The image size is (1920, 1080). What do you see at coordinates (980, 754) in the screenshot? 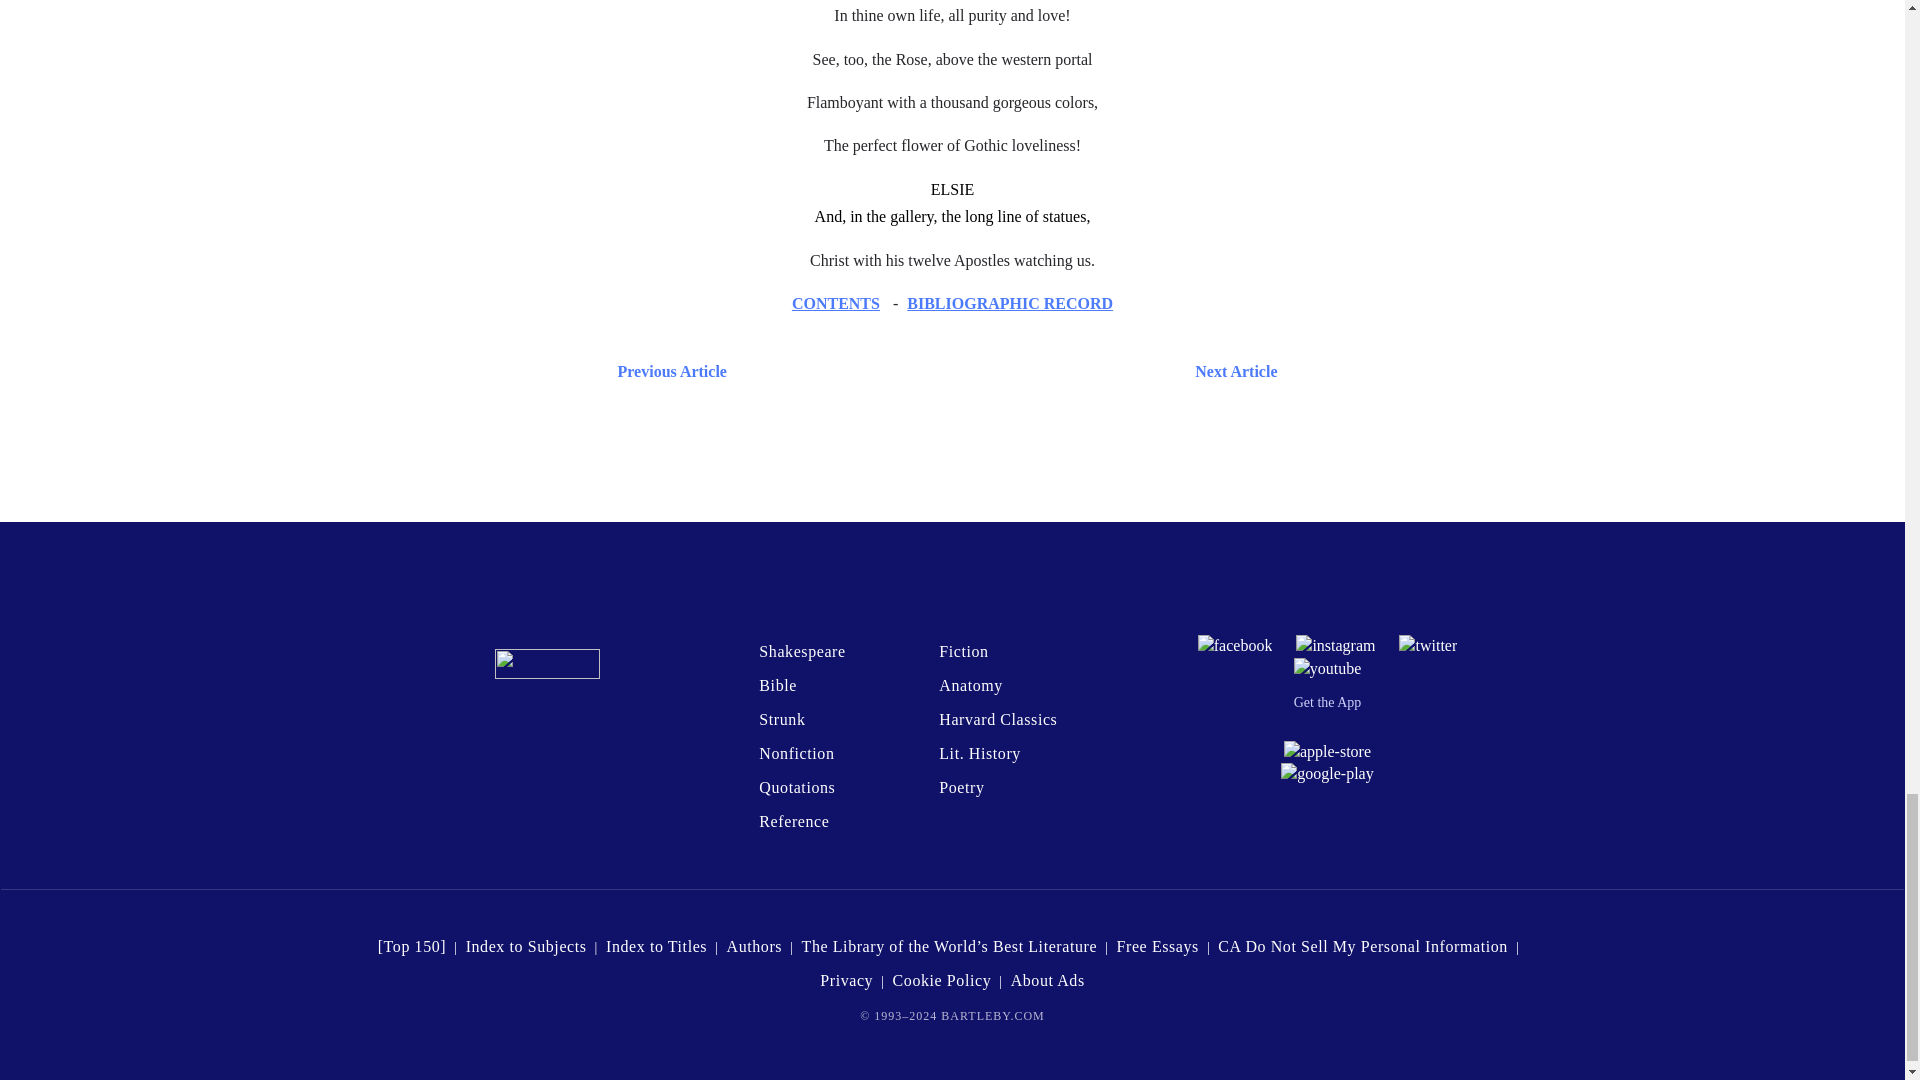
I see `Lit. History` at bounding box center [980, 754].